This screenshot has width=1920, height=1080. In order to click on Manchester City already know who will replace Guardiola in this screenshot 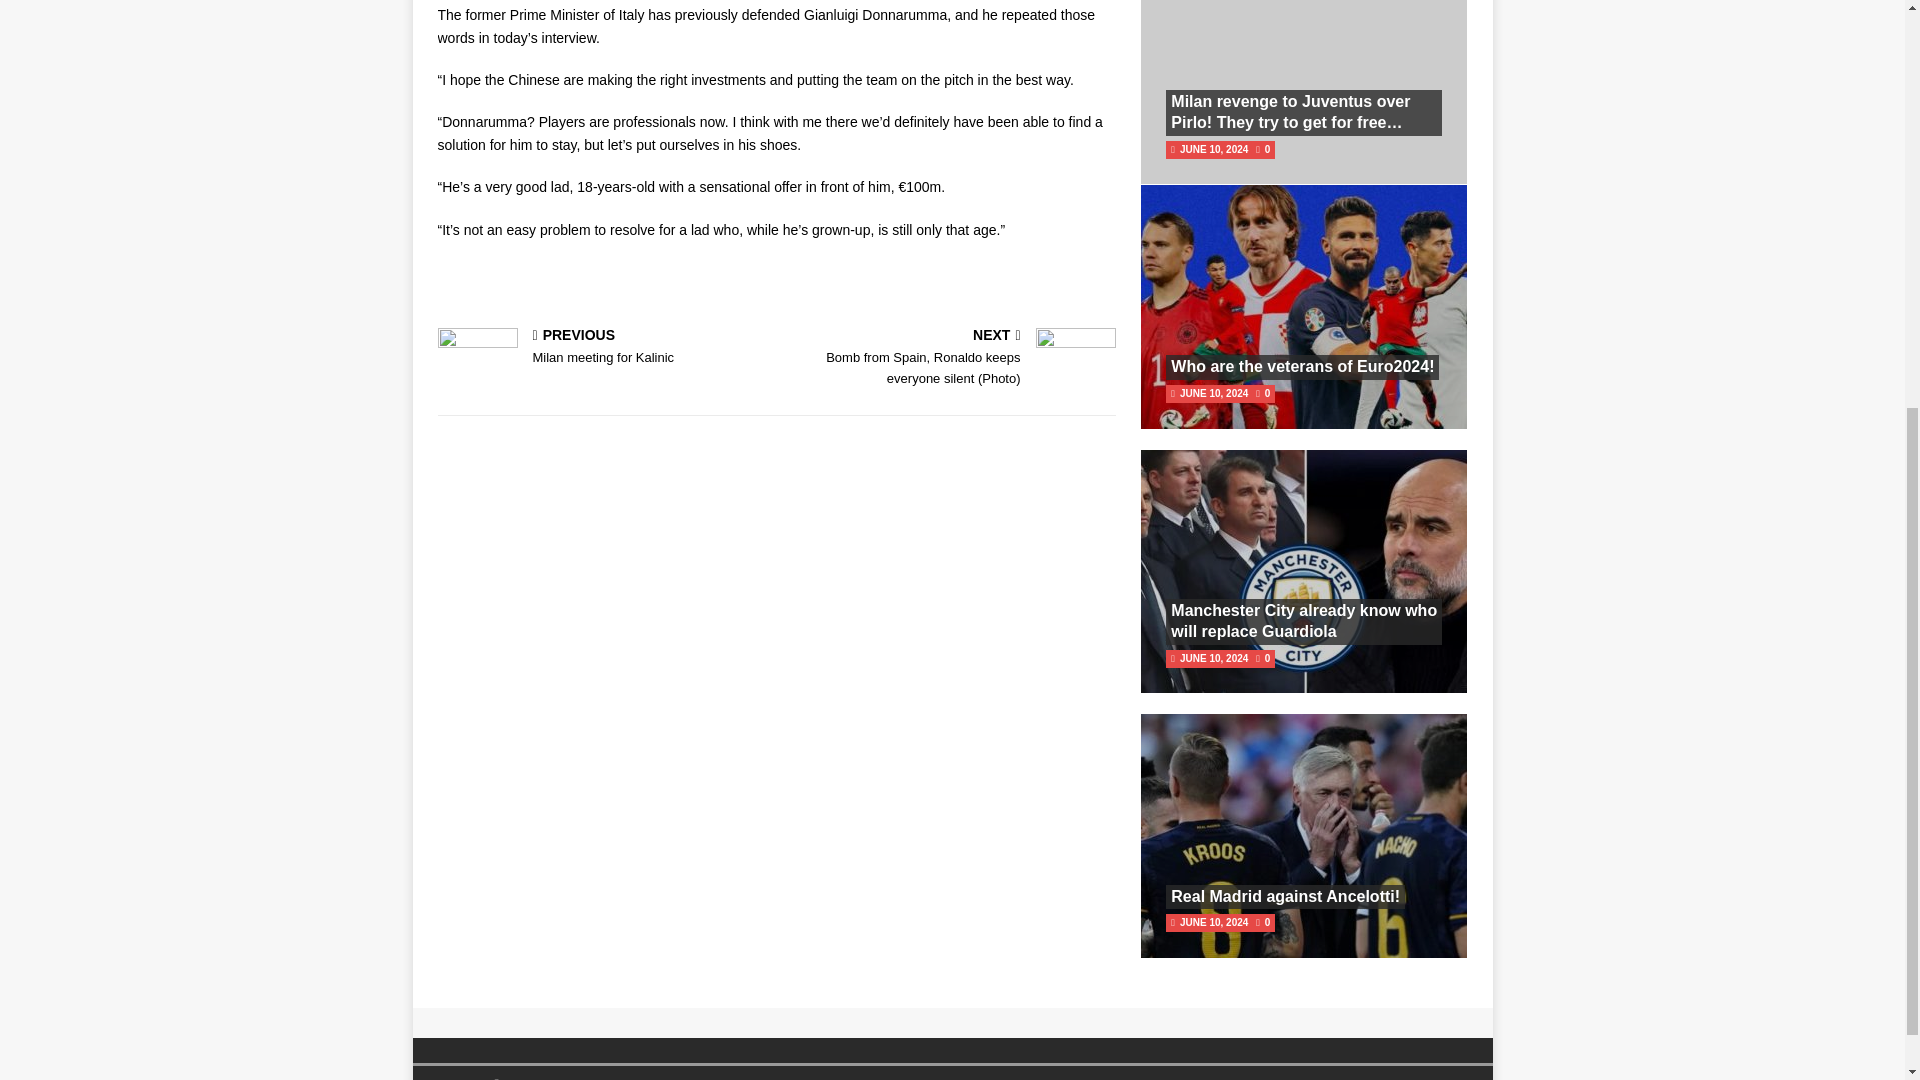, I will do `click(1285, 896)`.